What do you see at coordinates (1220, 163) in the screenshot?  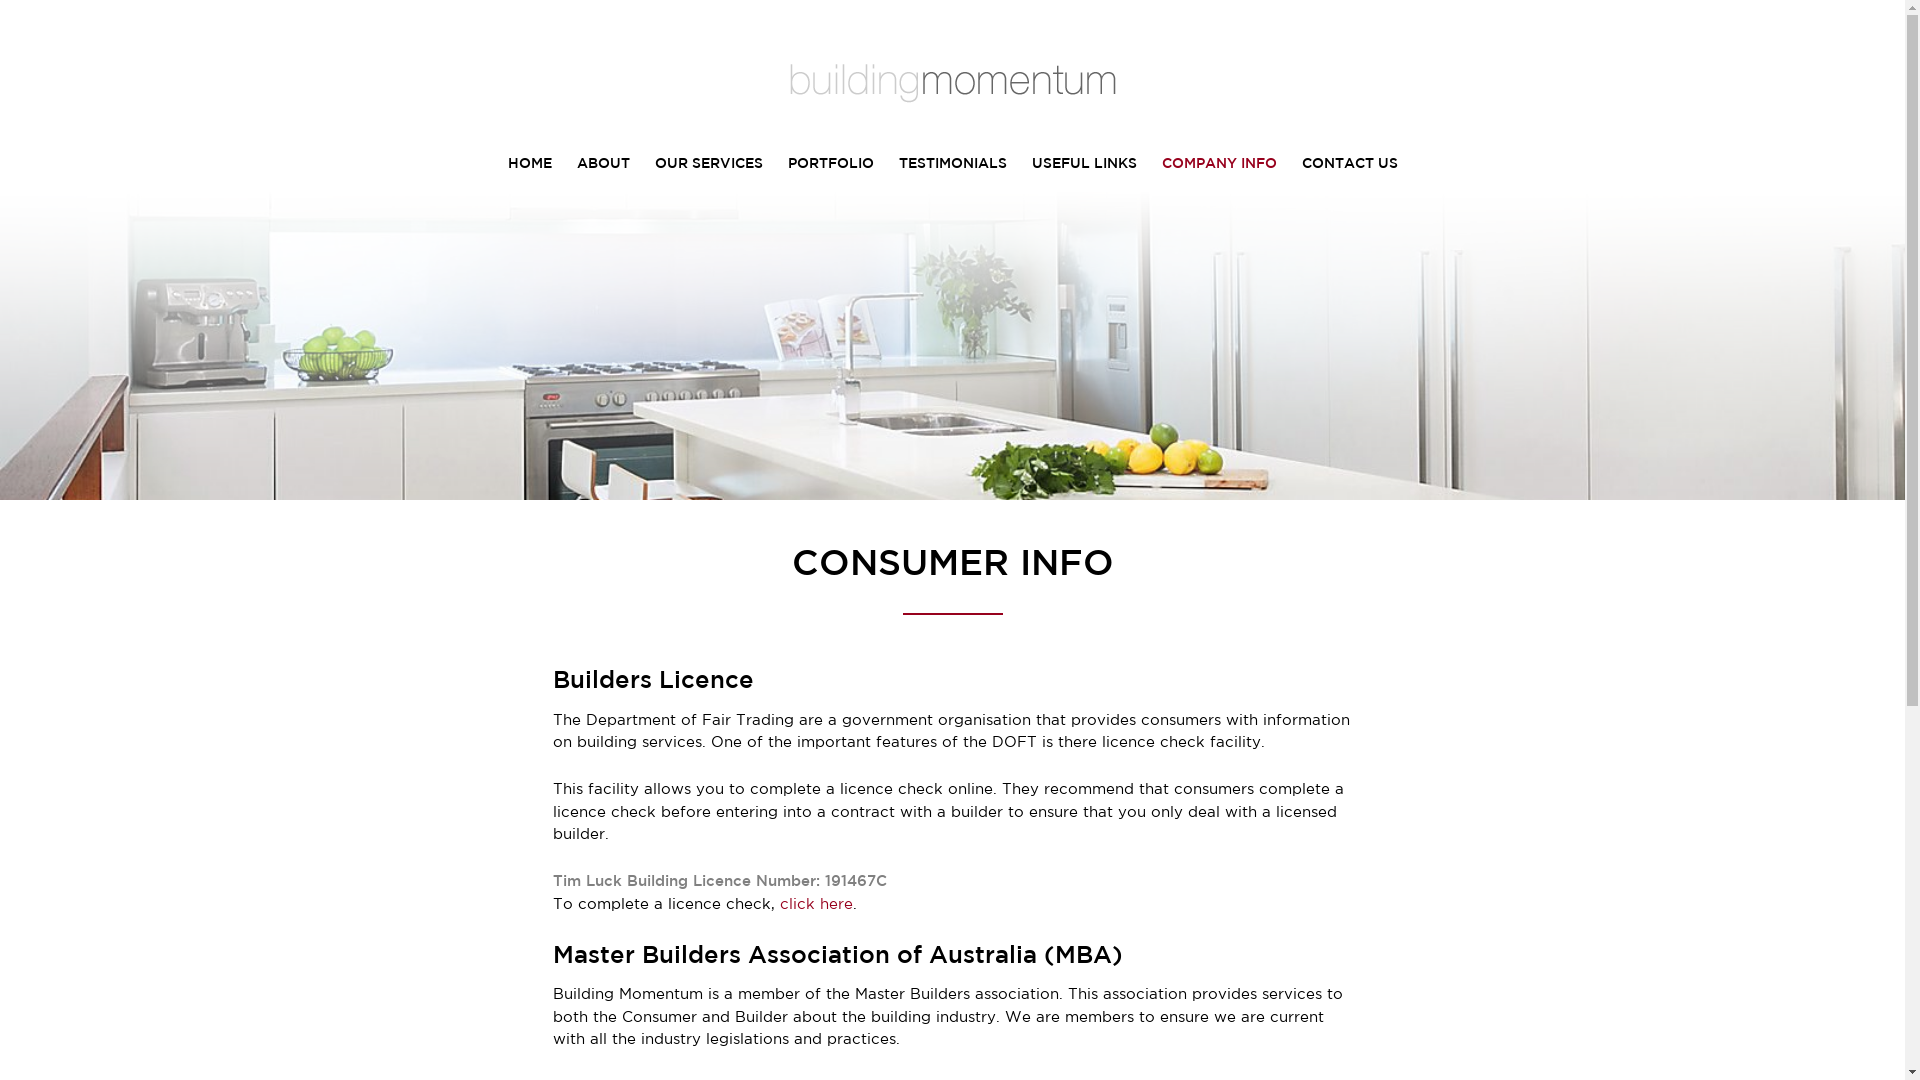 I see `COMPANY INFO` at bounding box center [1220, 163].